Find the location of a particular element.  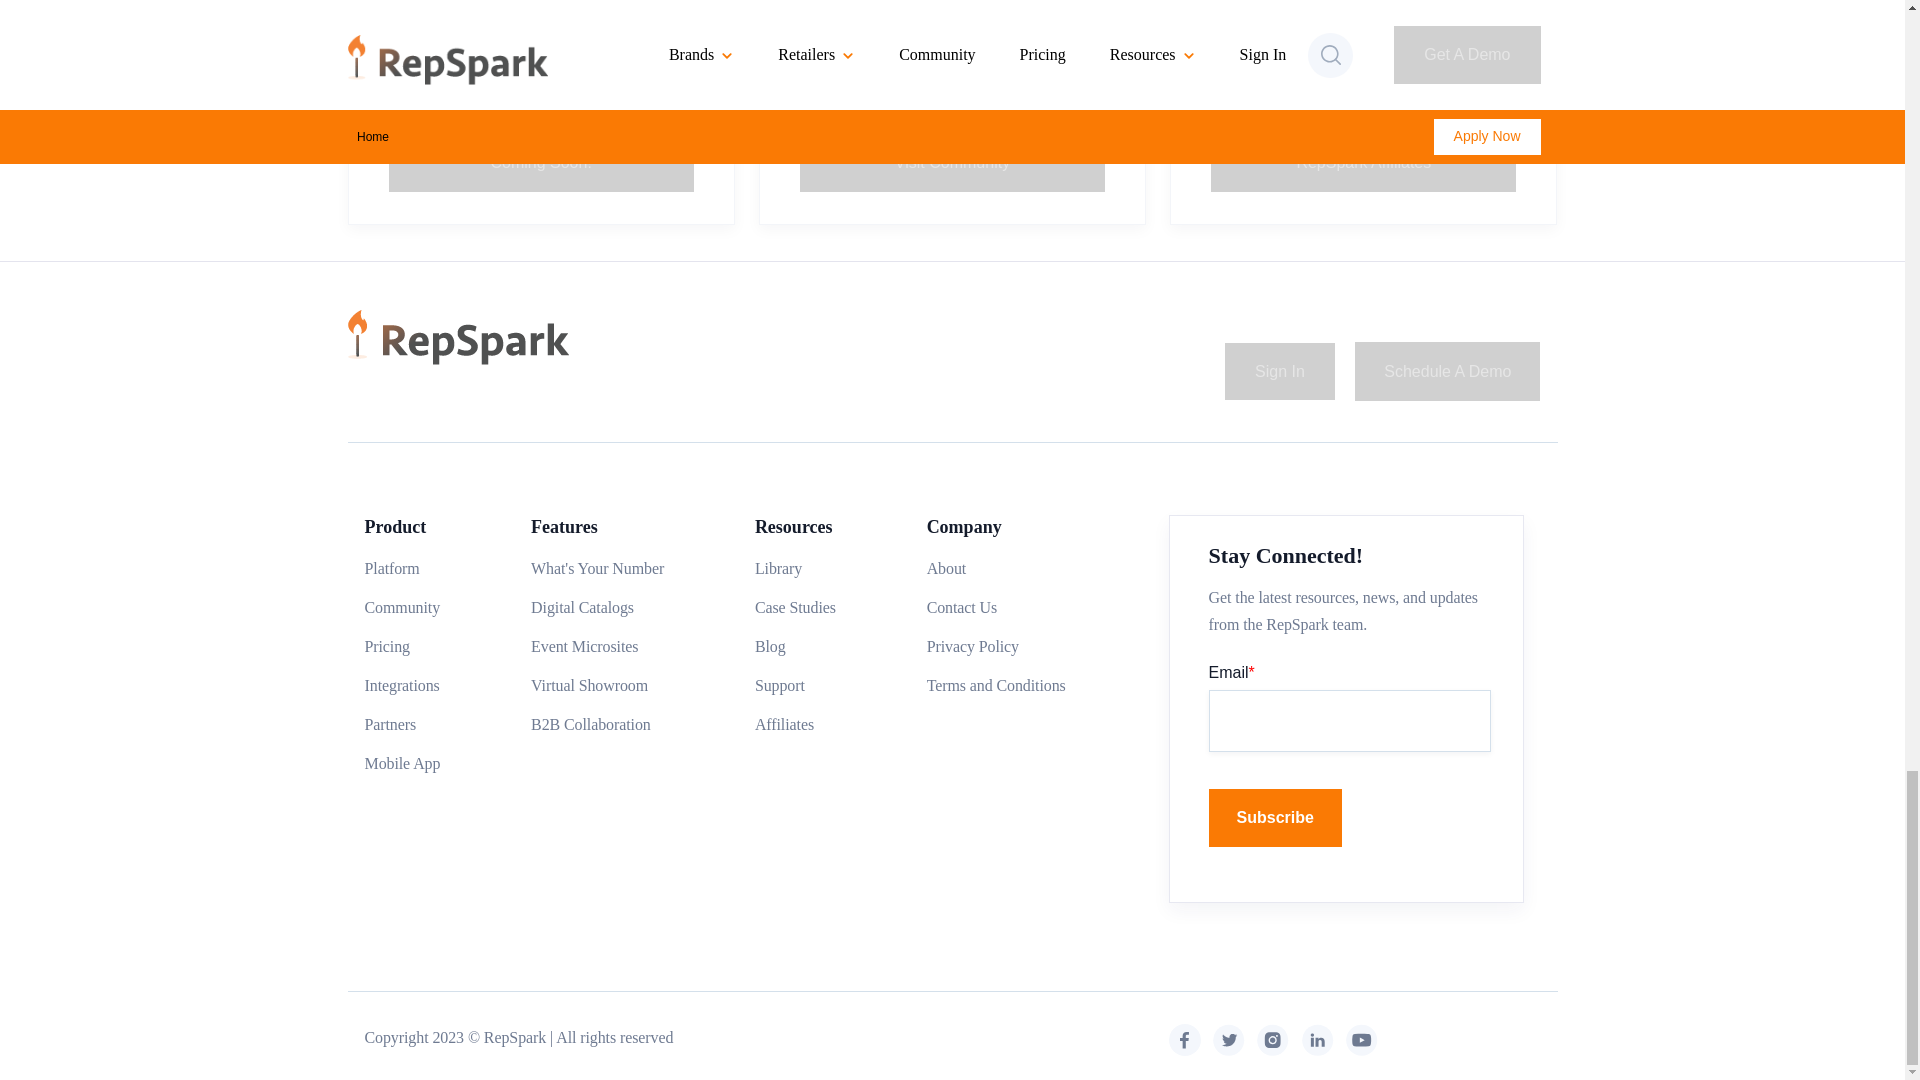

Subscribe is located at coordinates (1276, 818).